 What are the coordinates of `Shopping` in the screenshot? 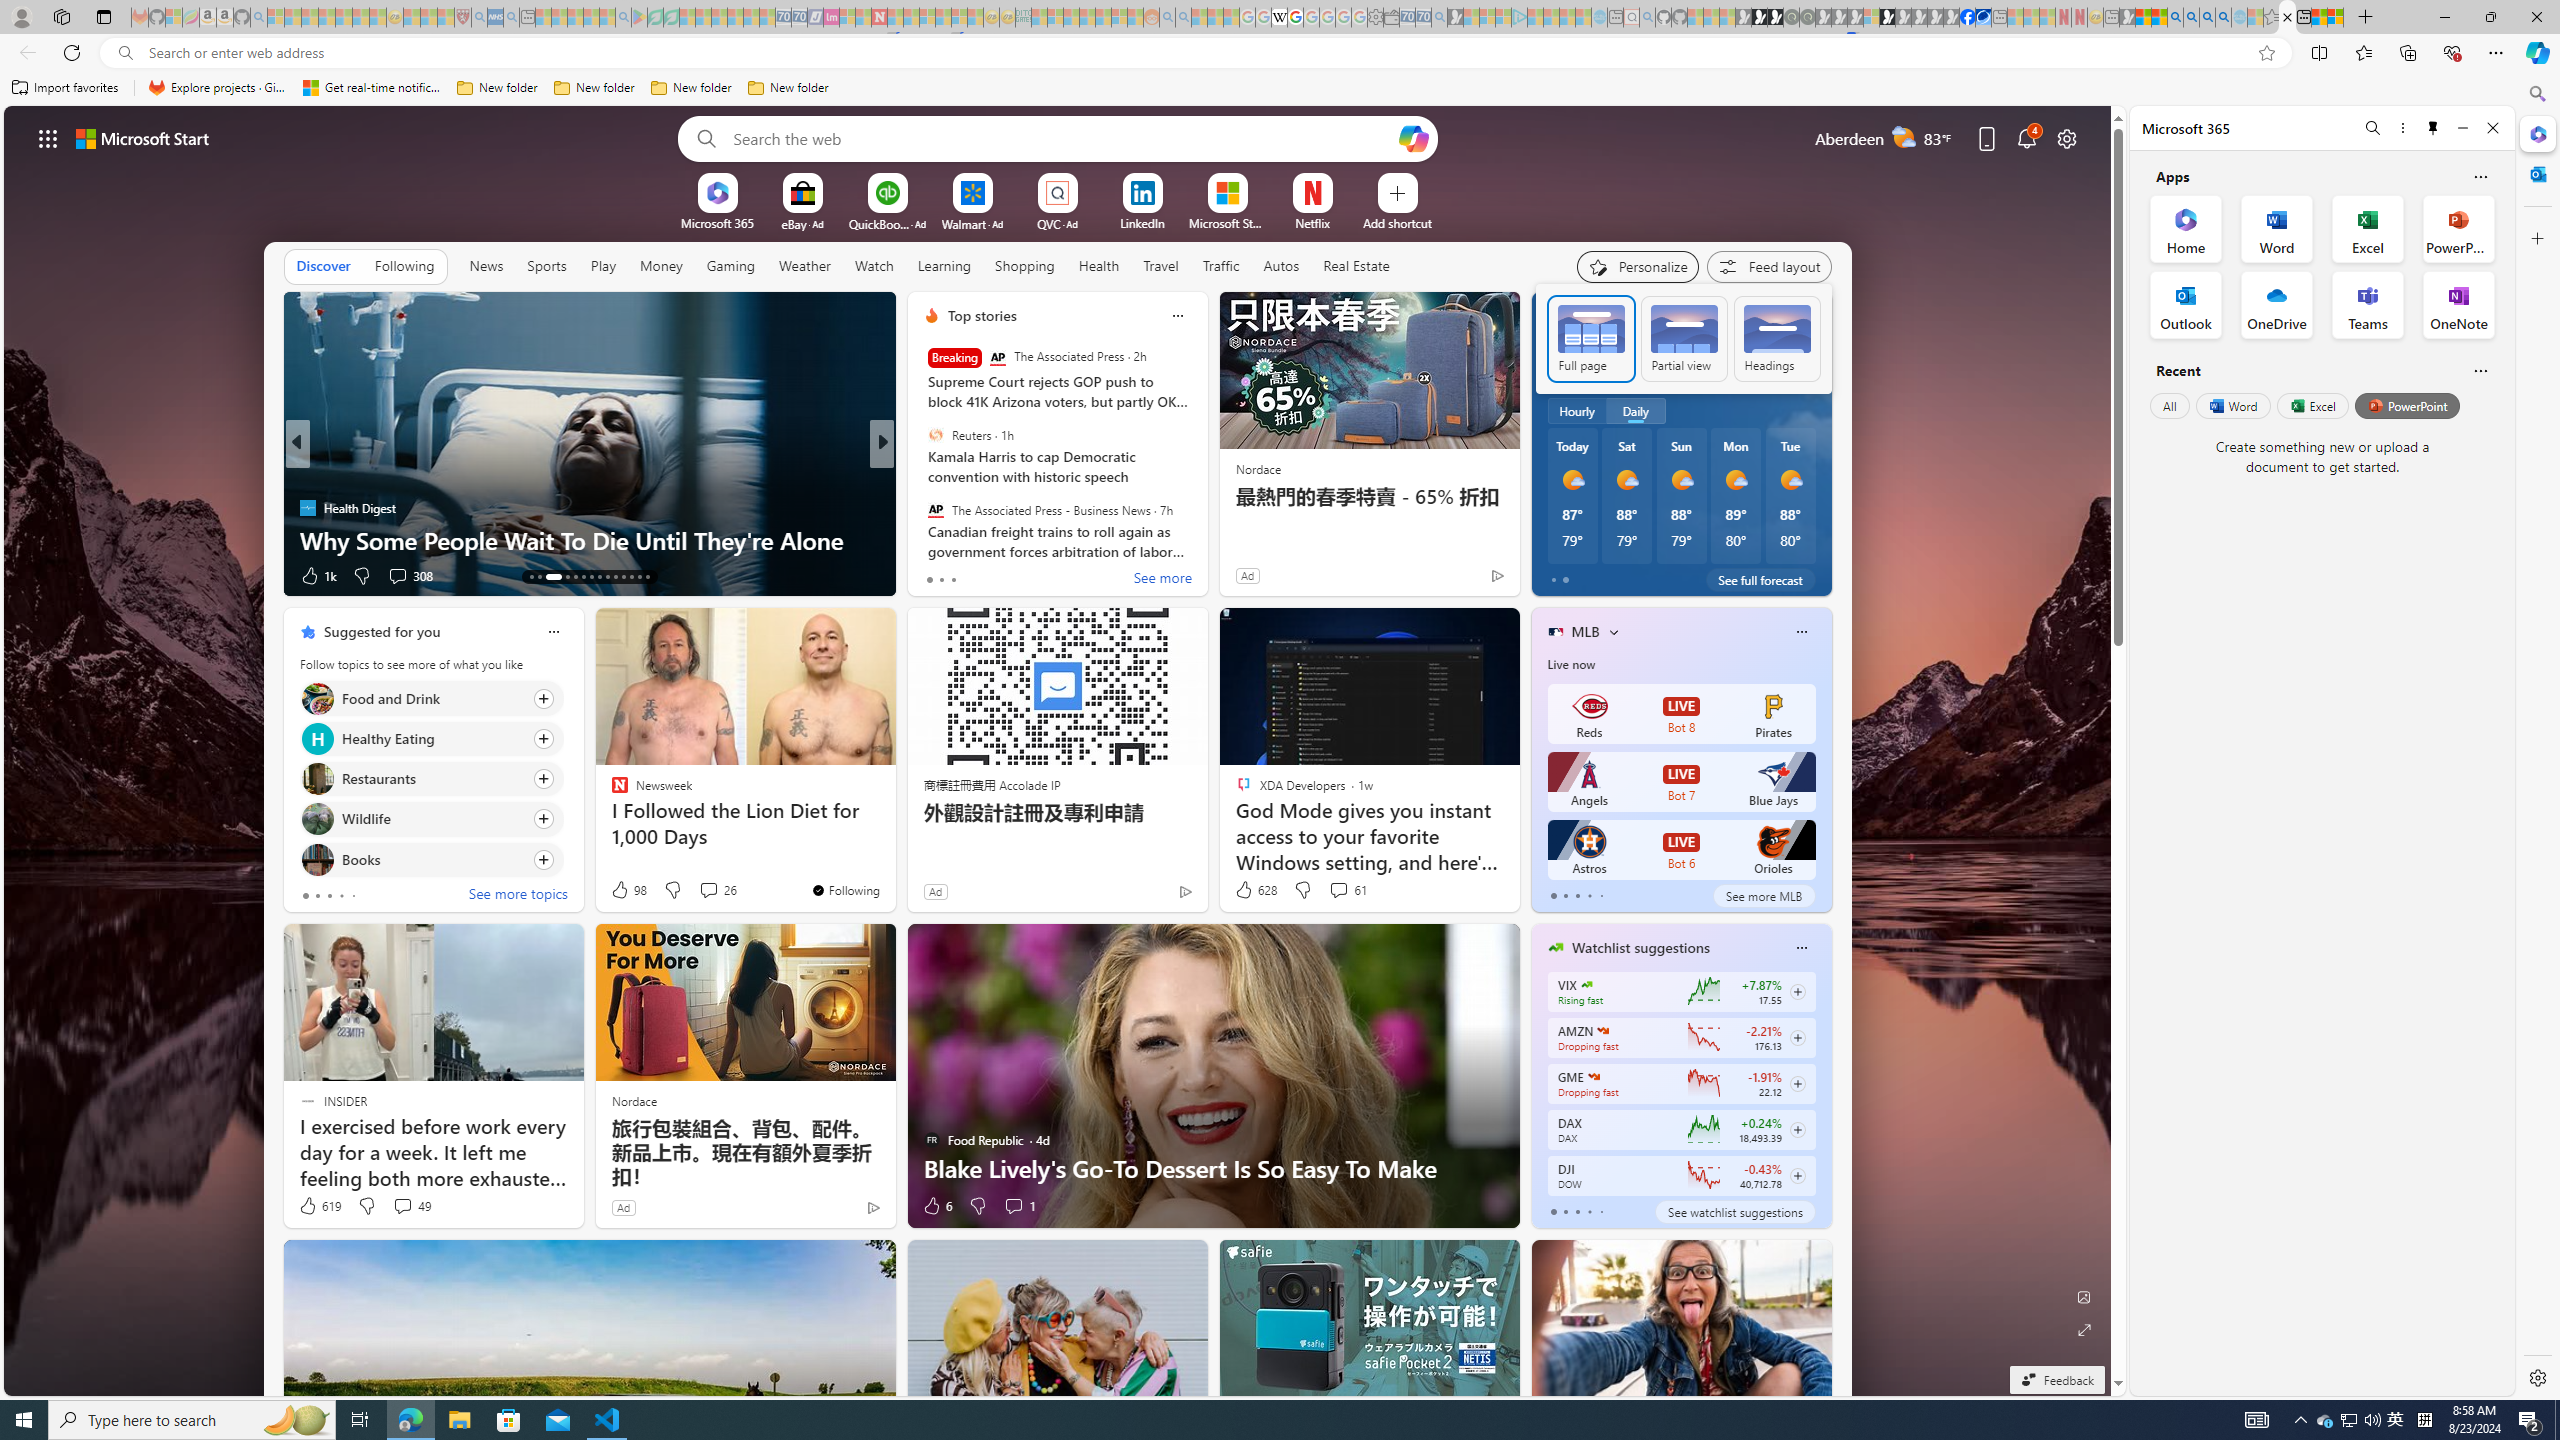 It's located at (1025, 266).